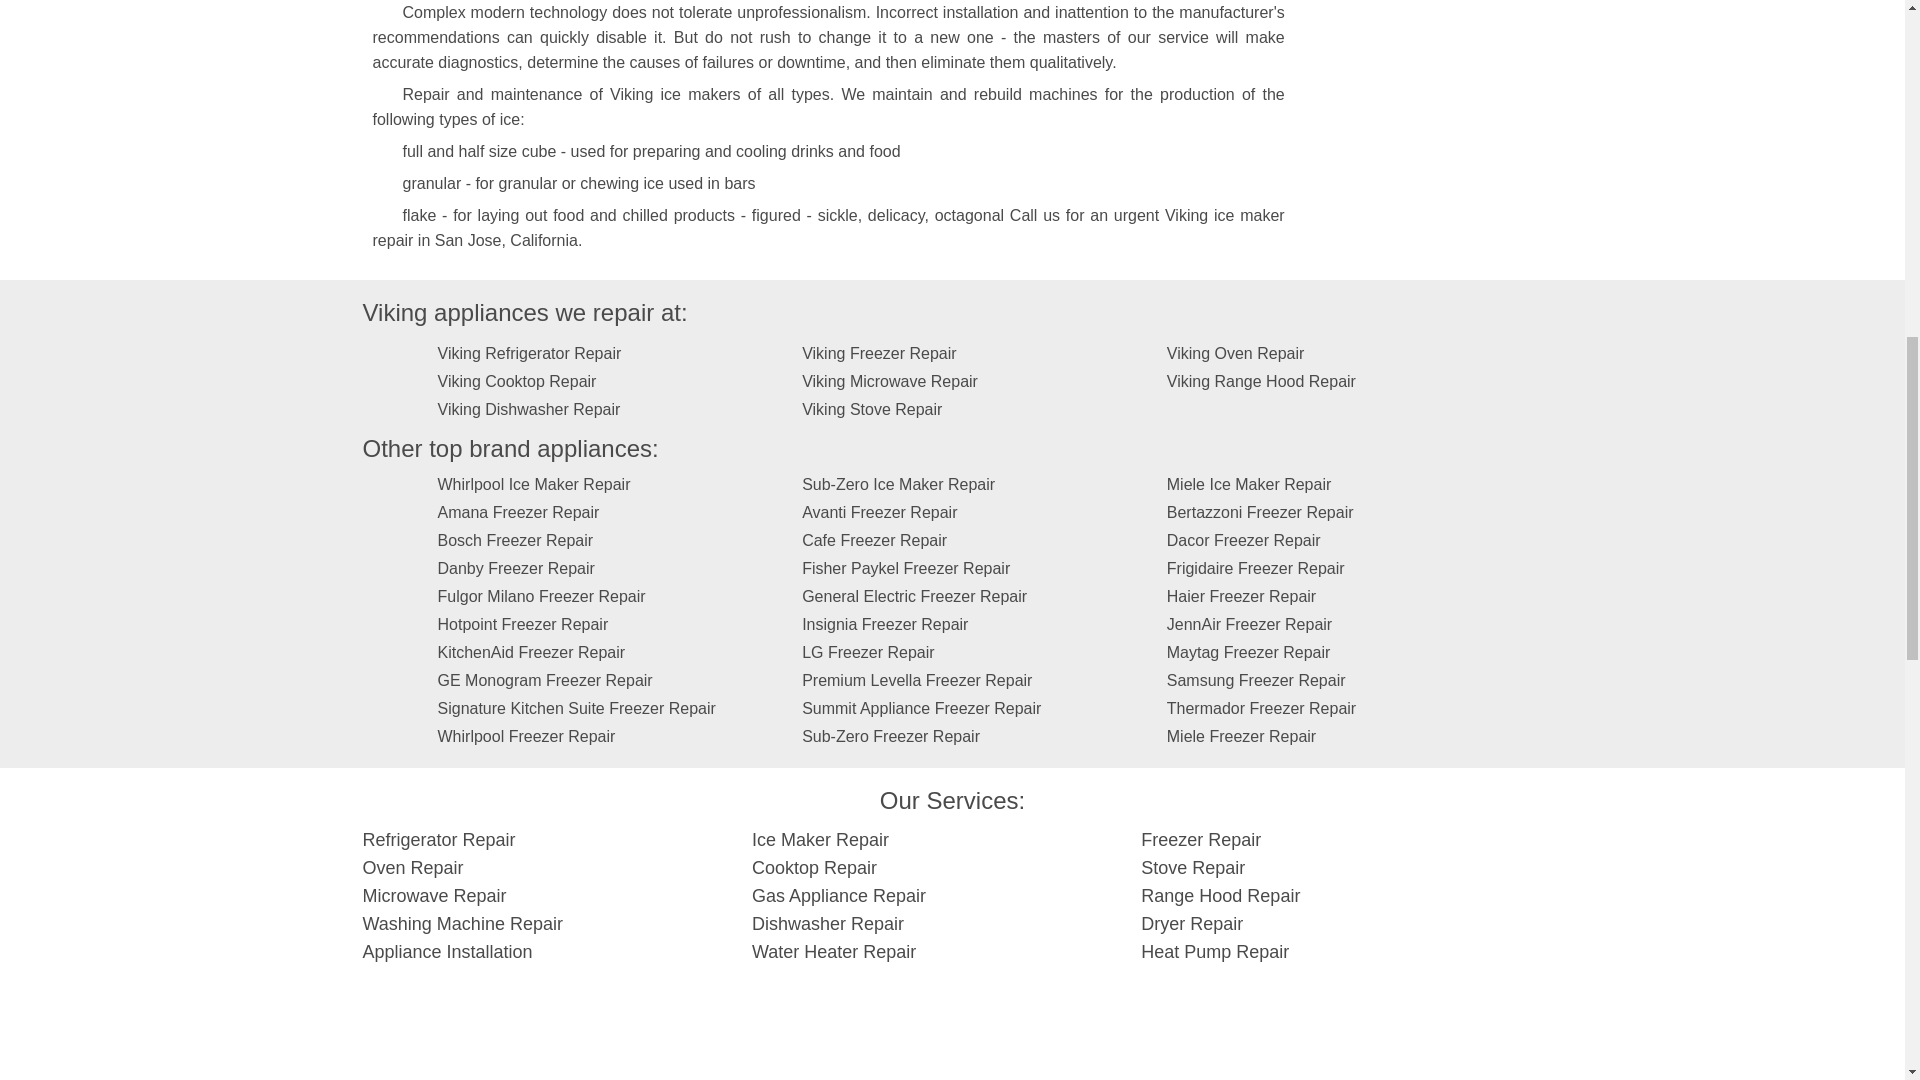 The height and width of the screenshot is (1080, 1920). What do you see at coordinates (1236, 352) in the screenshot?
I see `Viking Oven Repair` at bounding box center [1236, 352].